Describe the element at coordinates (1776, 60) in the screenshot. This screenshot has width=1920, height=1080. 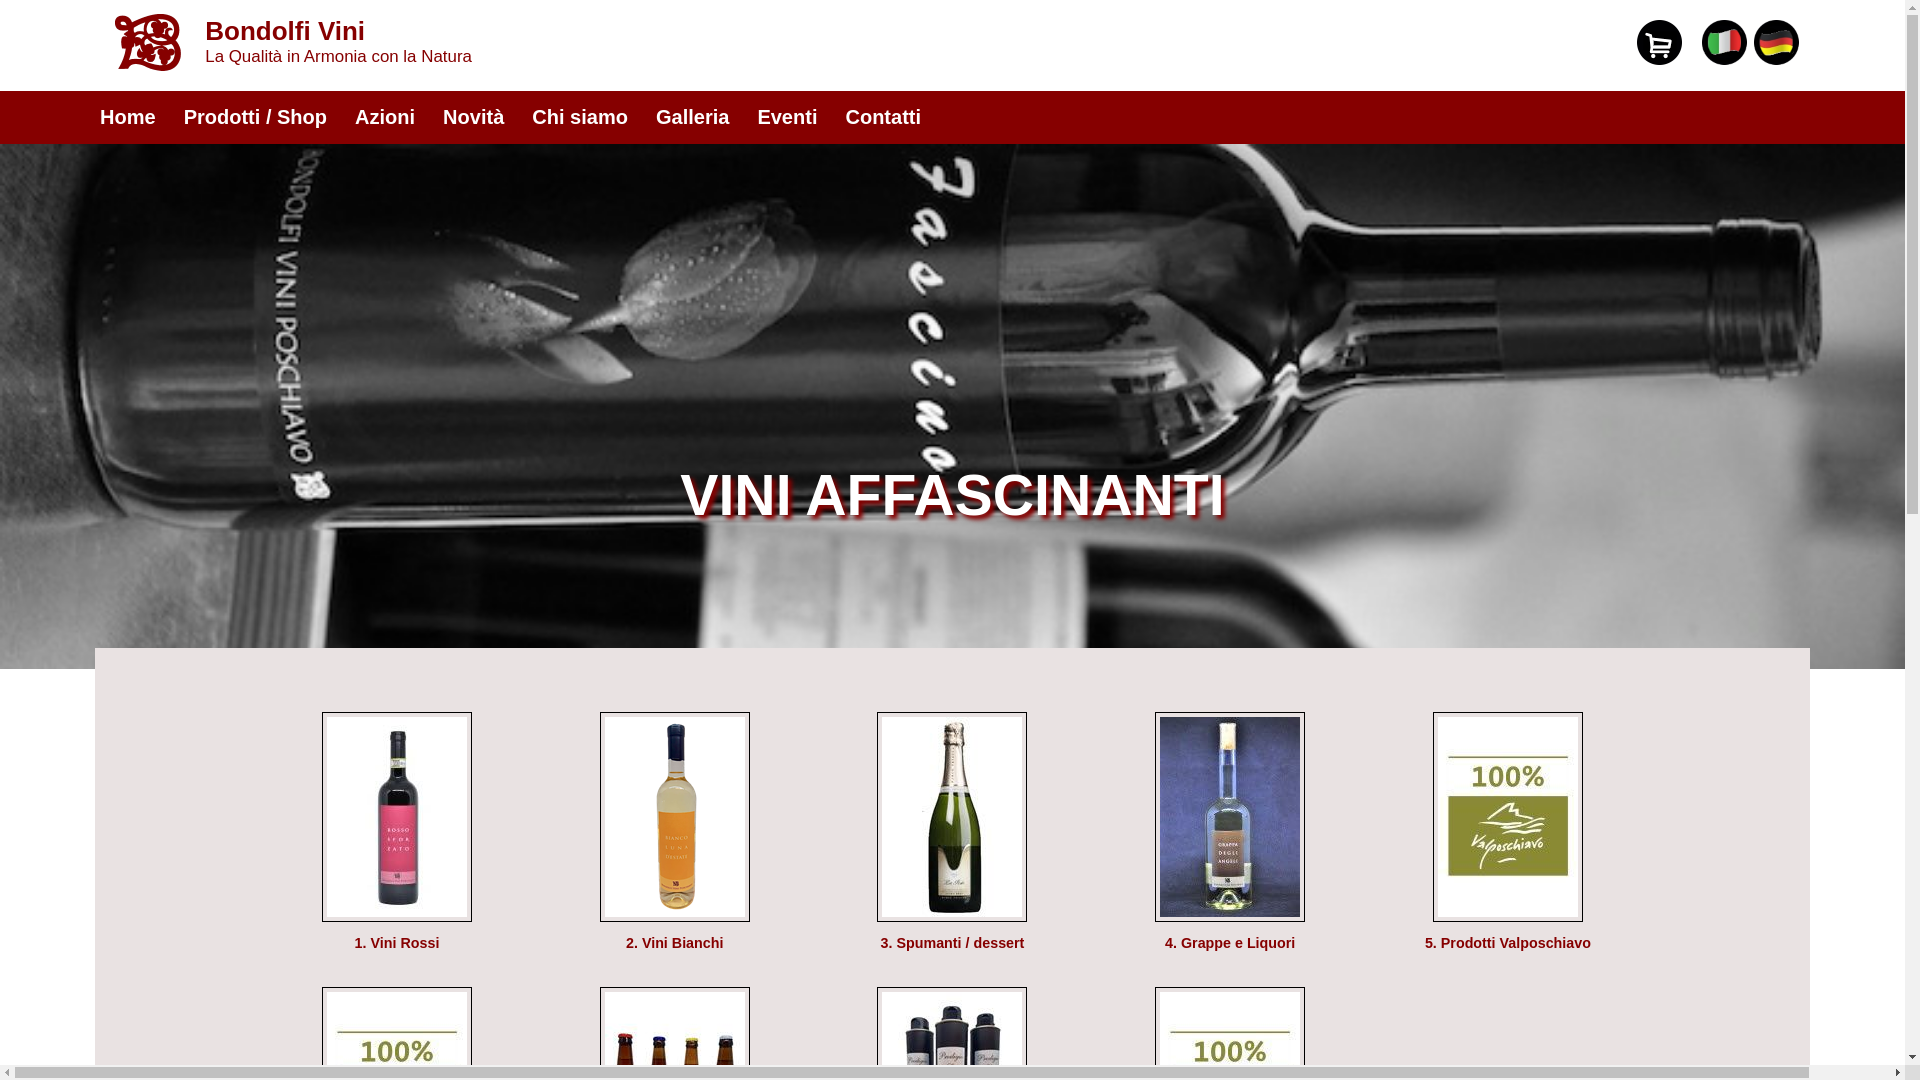
I see `Deutsch` at that location.